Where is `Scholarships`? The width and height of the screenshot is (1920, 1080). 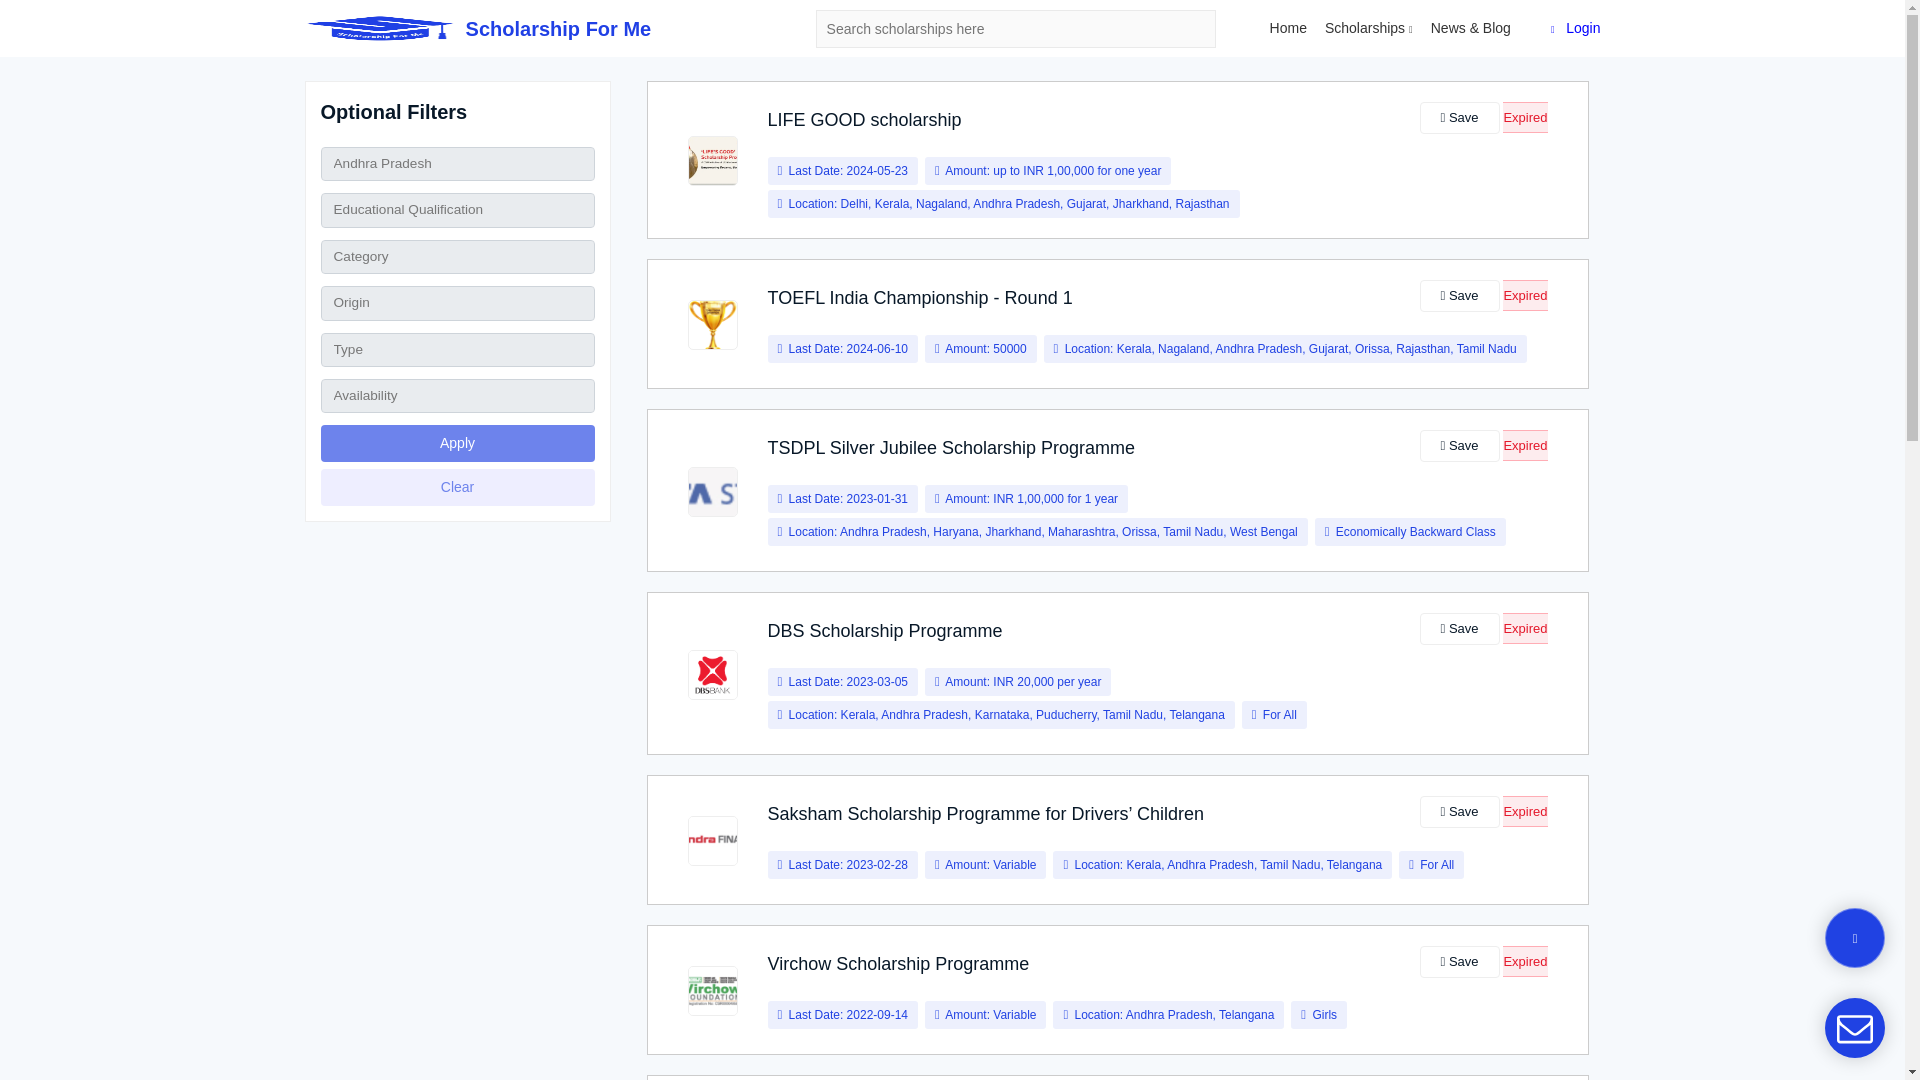
Scholarships is located at coordinates (1368, 28).